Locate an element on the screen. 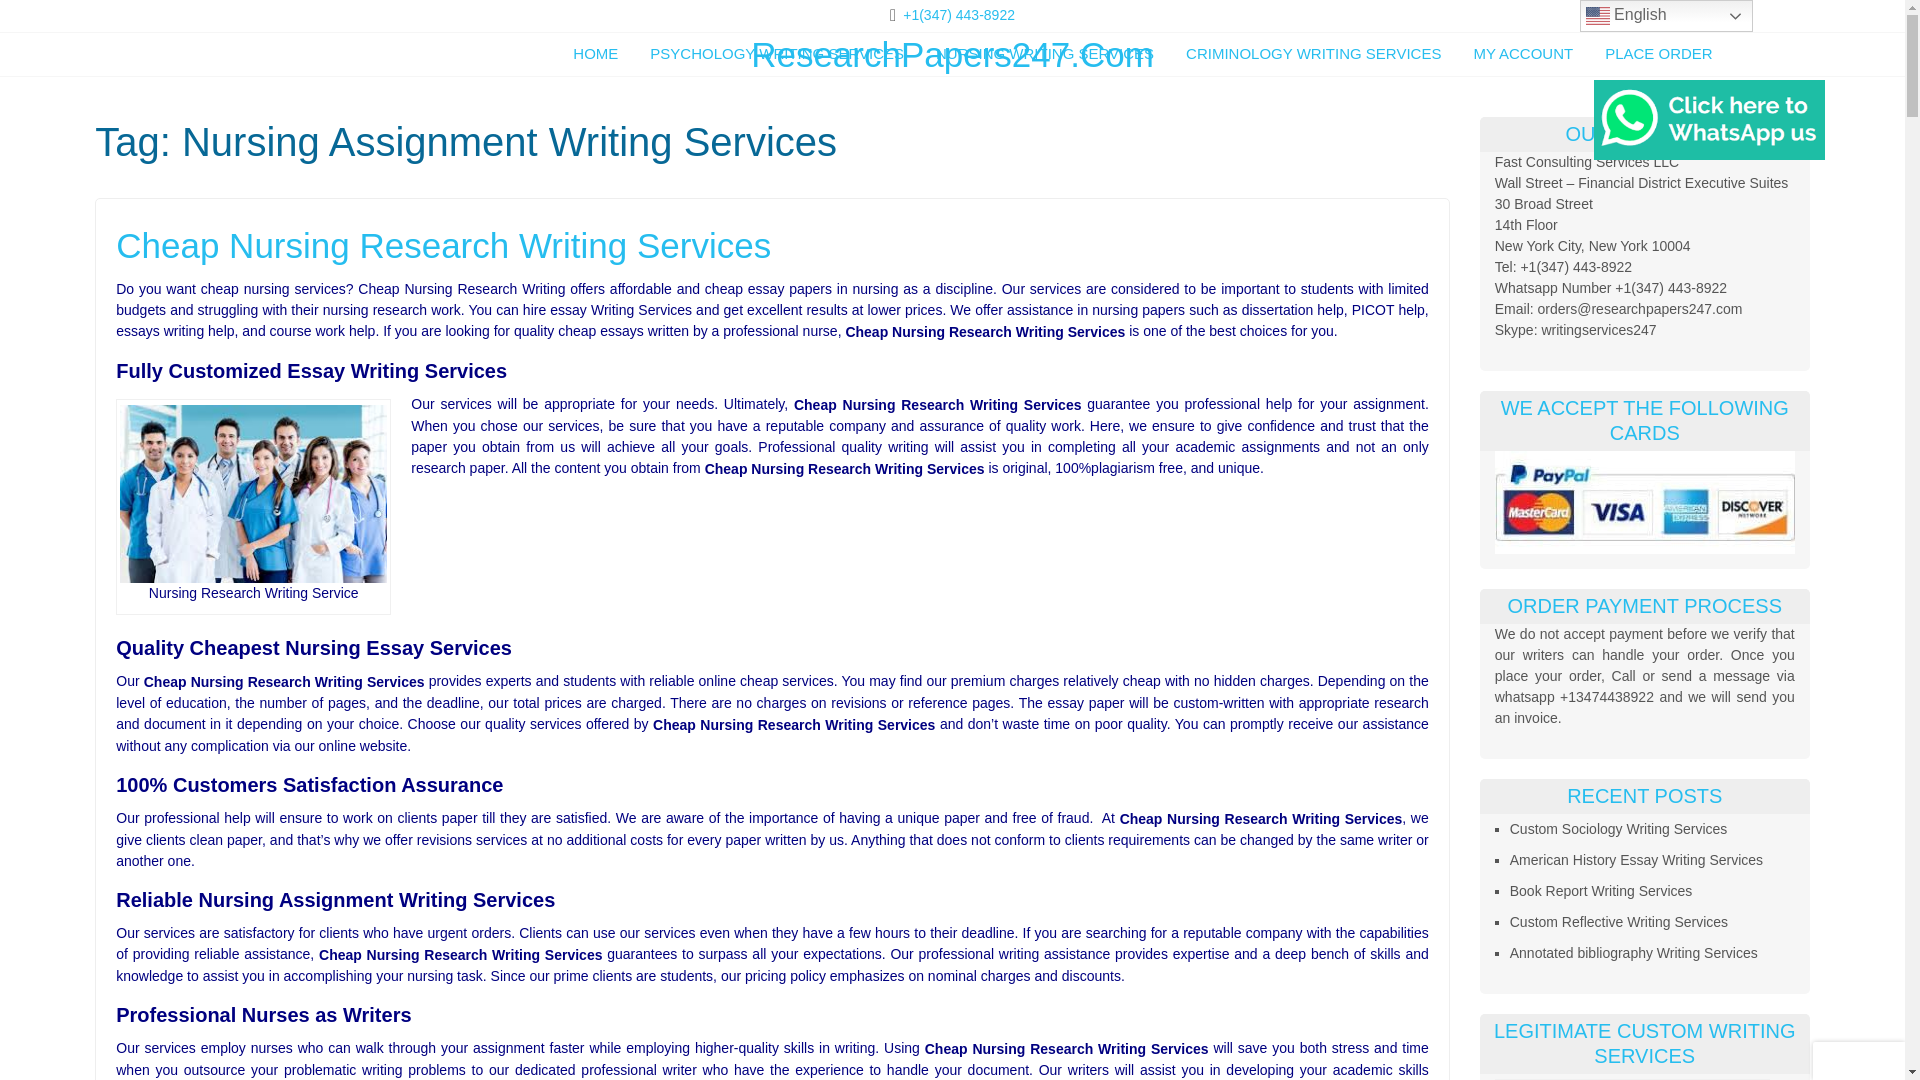  PLACE ORDER is located at coordinates (1658, 54).